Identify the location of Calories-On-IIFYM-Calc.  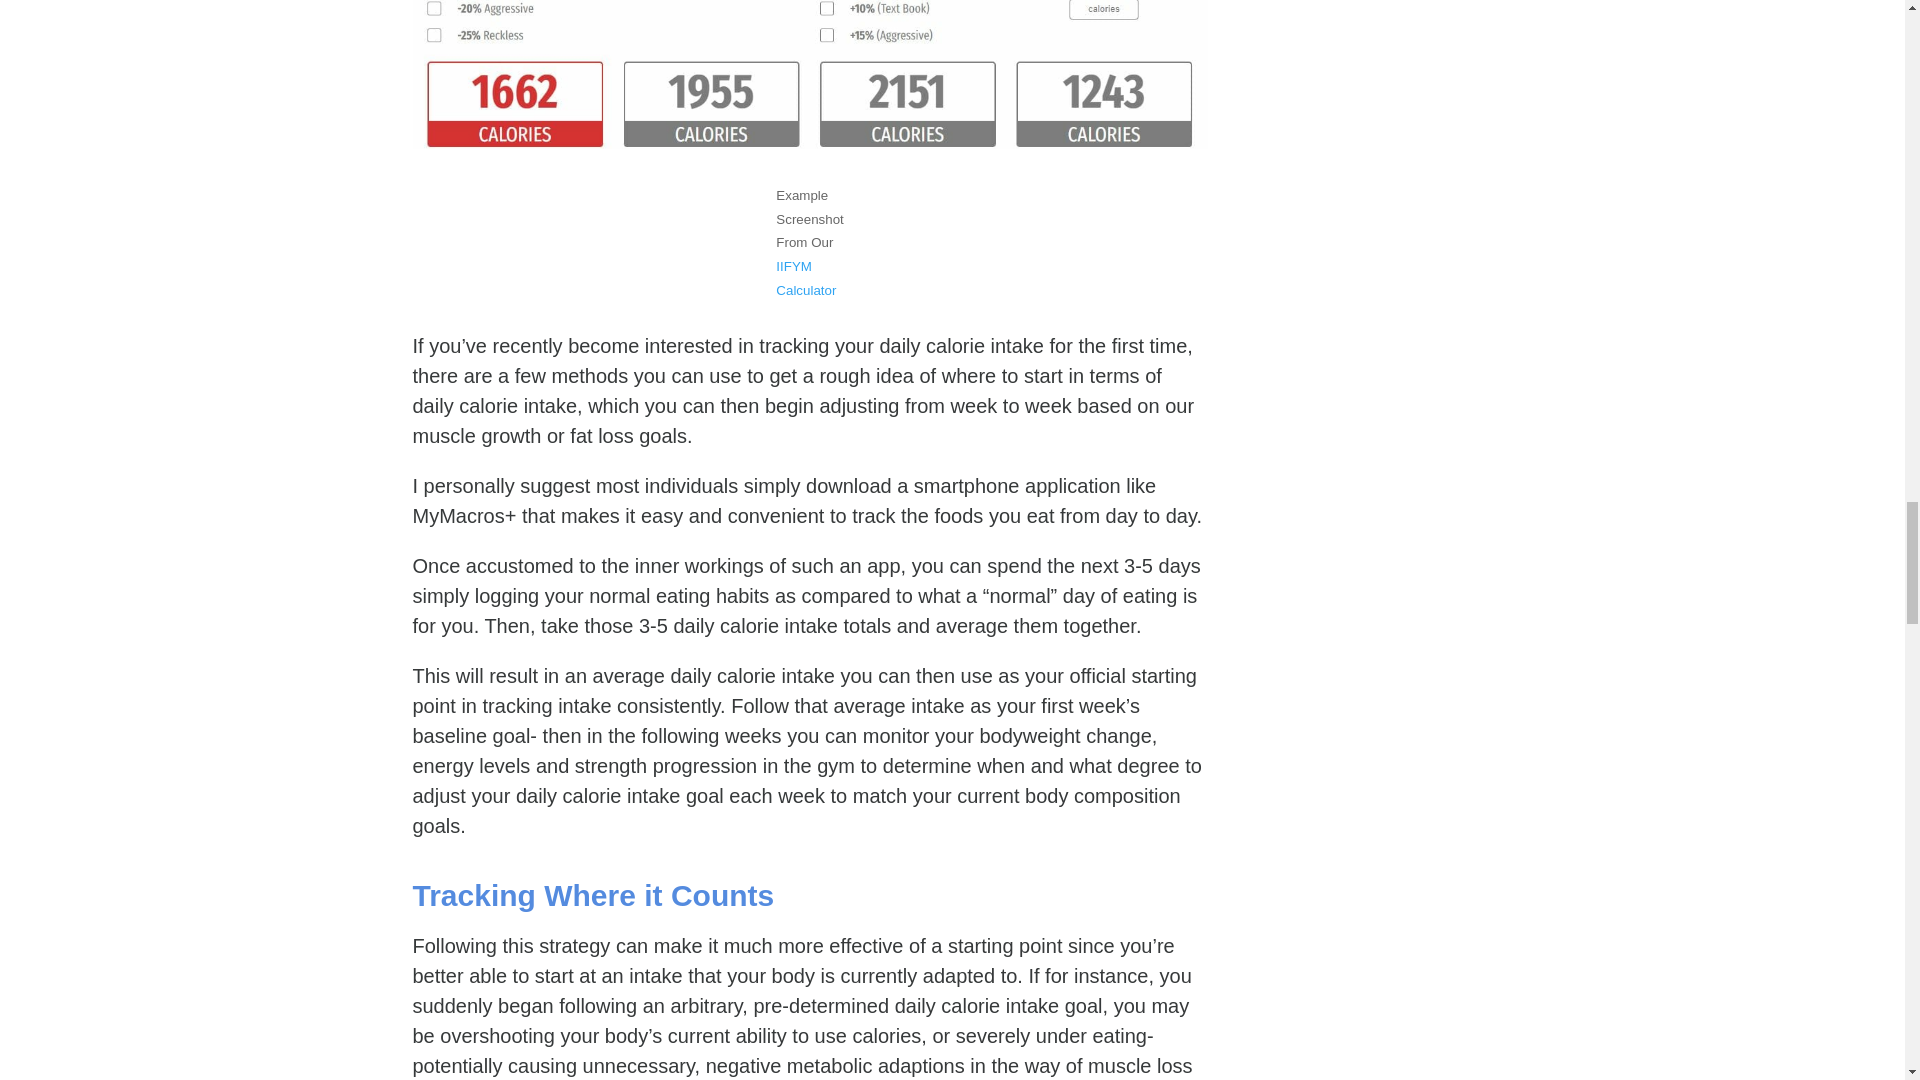
(810, 74).